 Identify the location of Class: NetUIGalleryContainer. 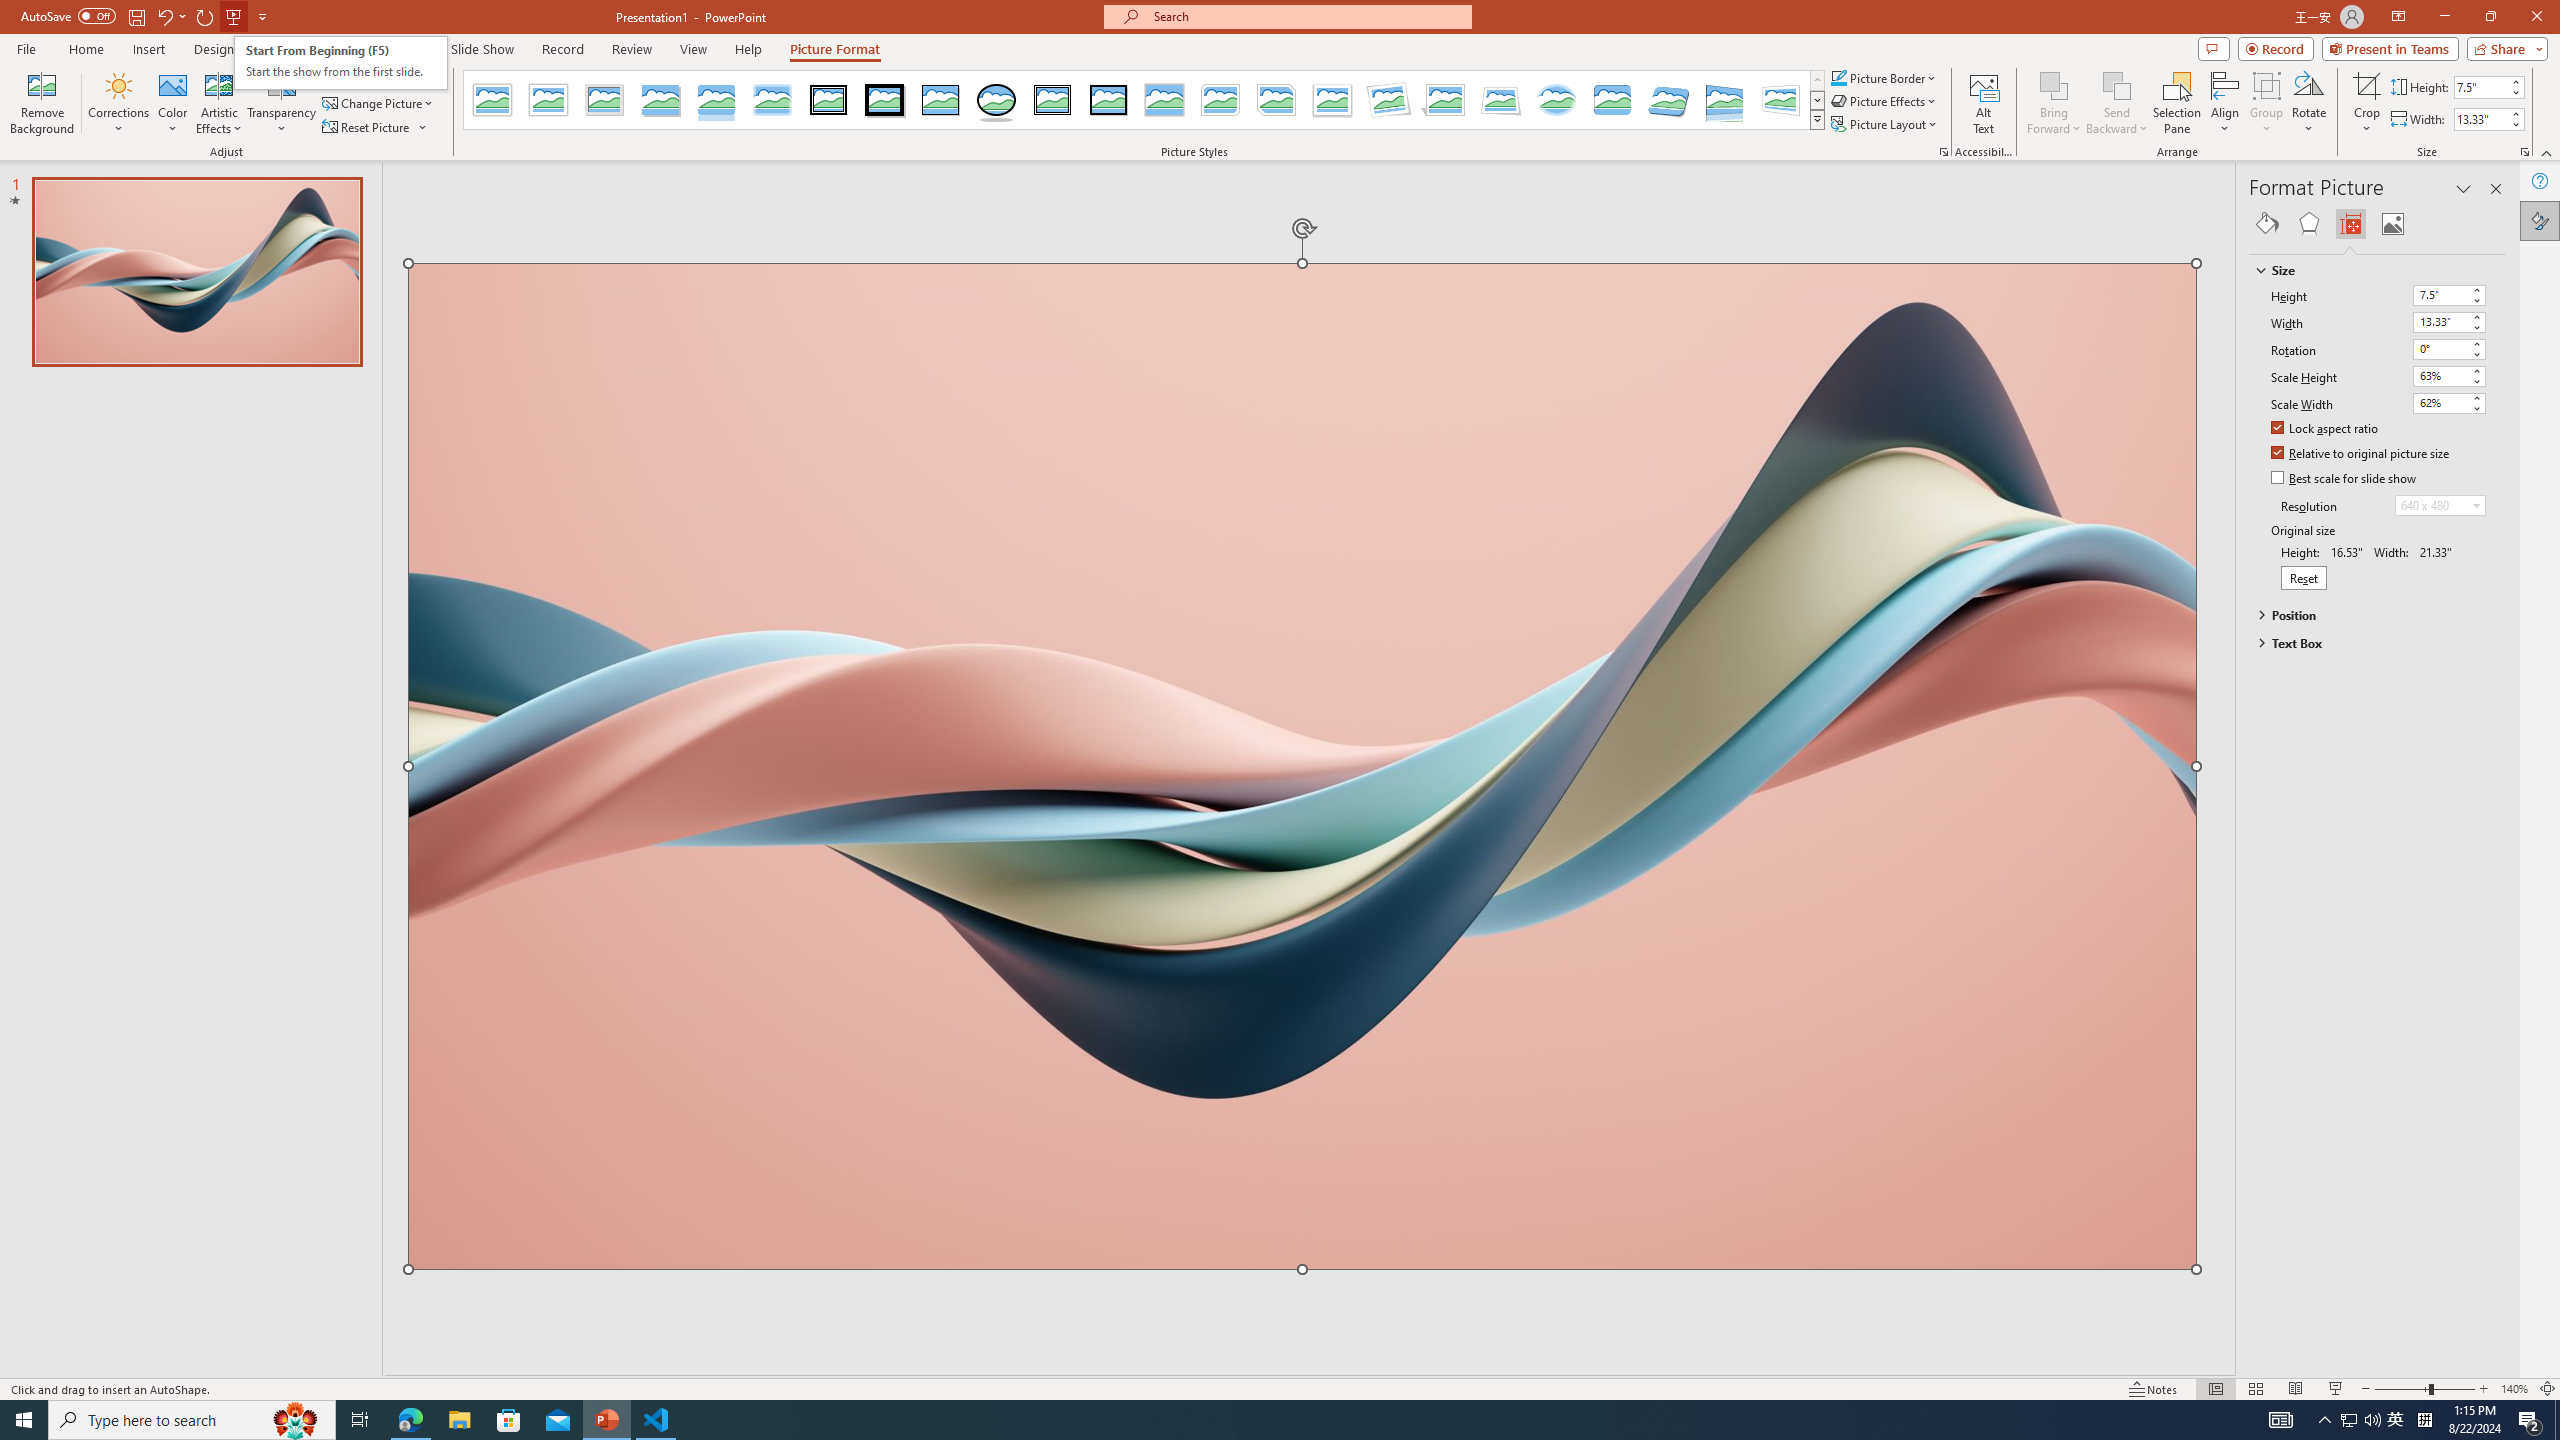
(2378, 224).